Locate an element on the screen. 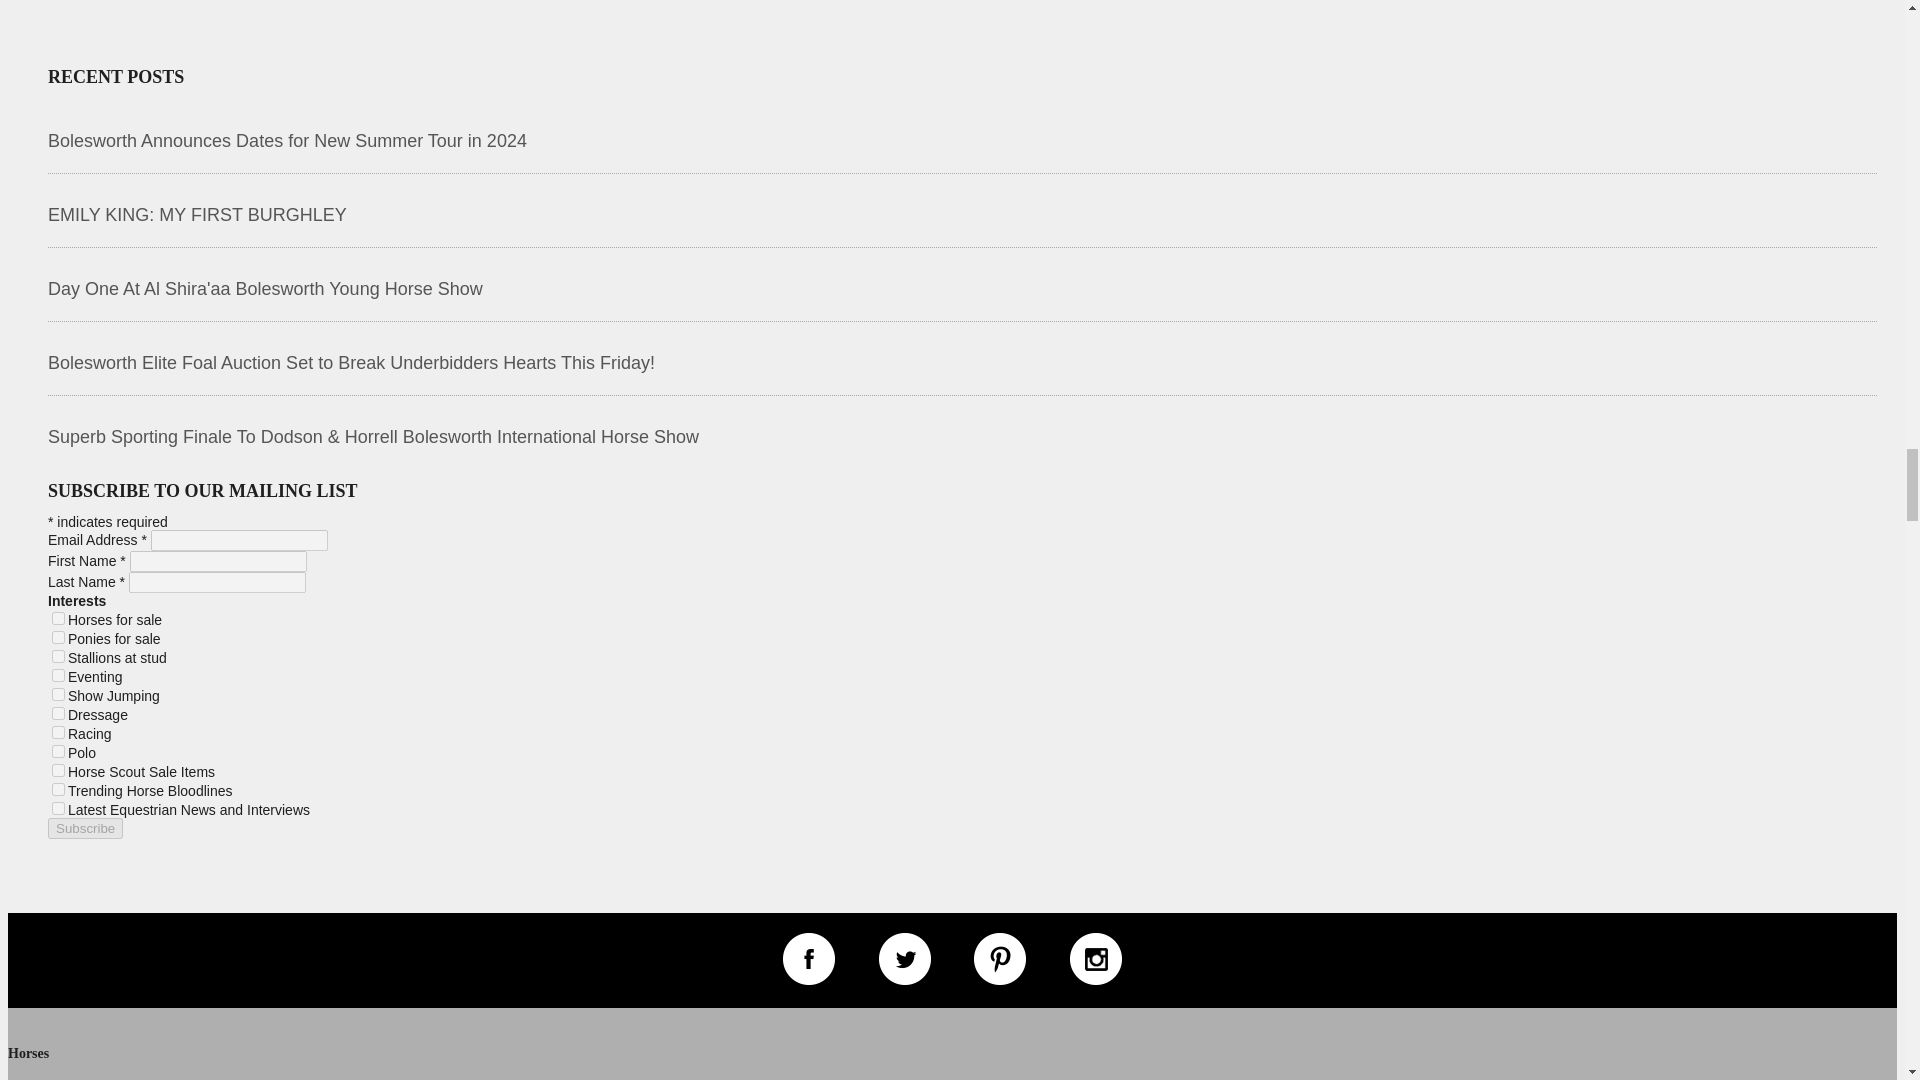  2 is located at coordinates (58, 636).